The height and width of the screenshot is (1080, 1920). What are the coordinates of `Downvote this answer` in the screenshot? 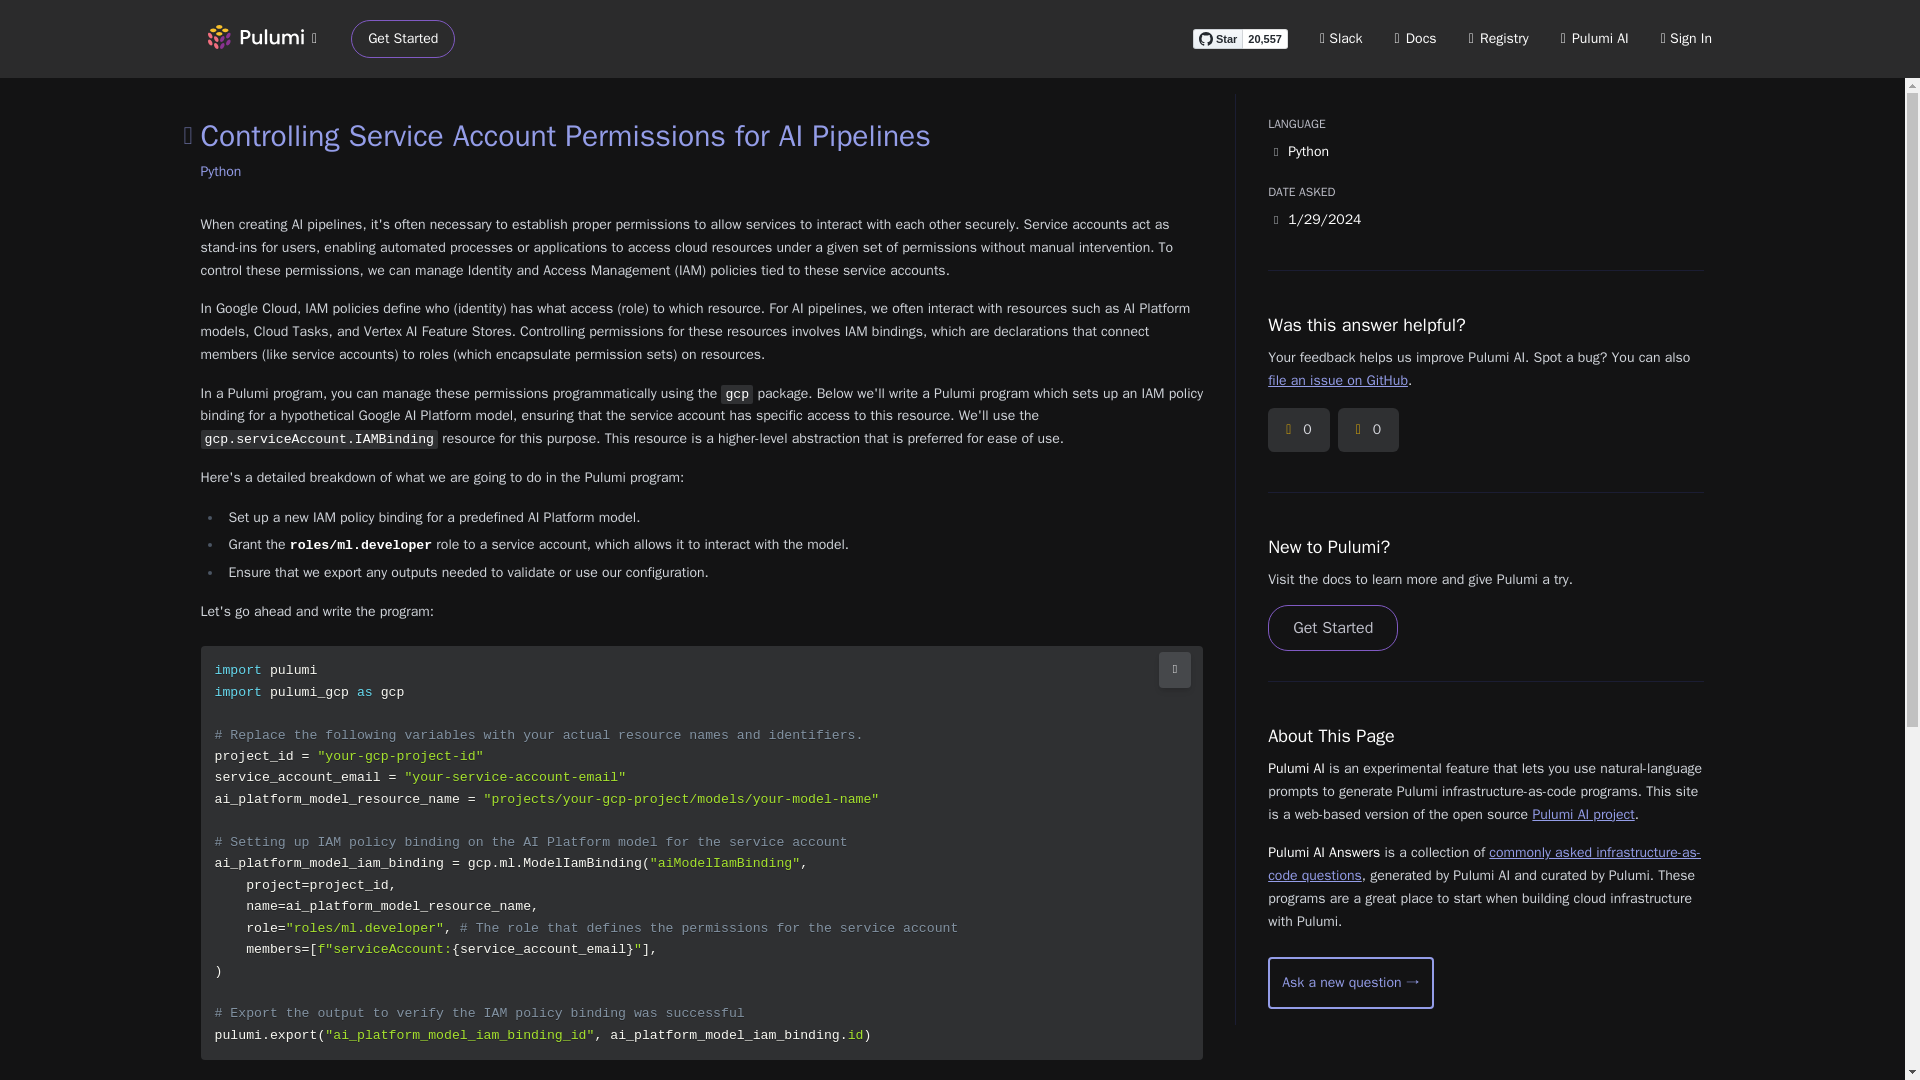 It's located at (1368, 430).